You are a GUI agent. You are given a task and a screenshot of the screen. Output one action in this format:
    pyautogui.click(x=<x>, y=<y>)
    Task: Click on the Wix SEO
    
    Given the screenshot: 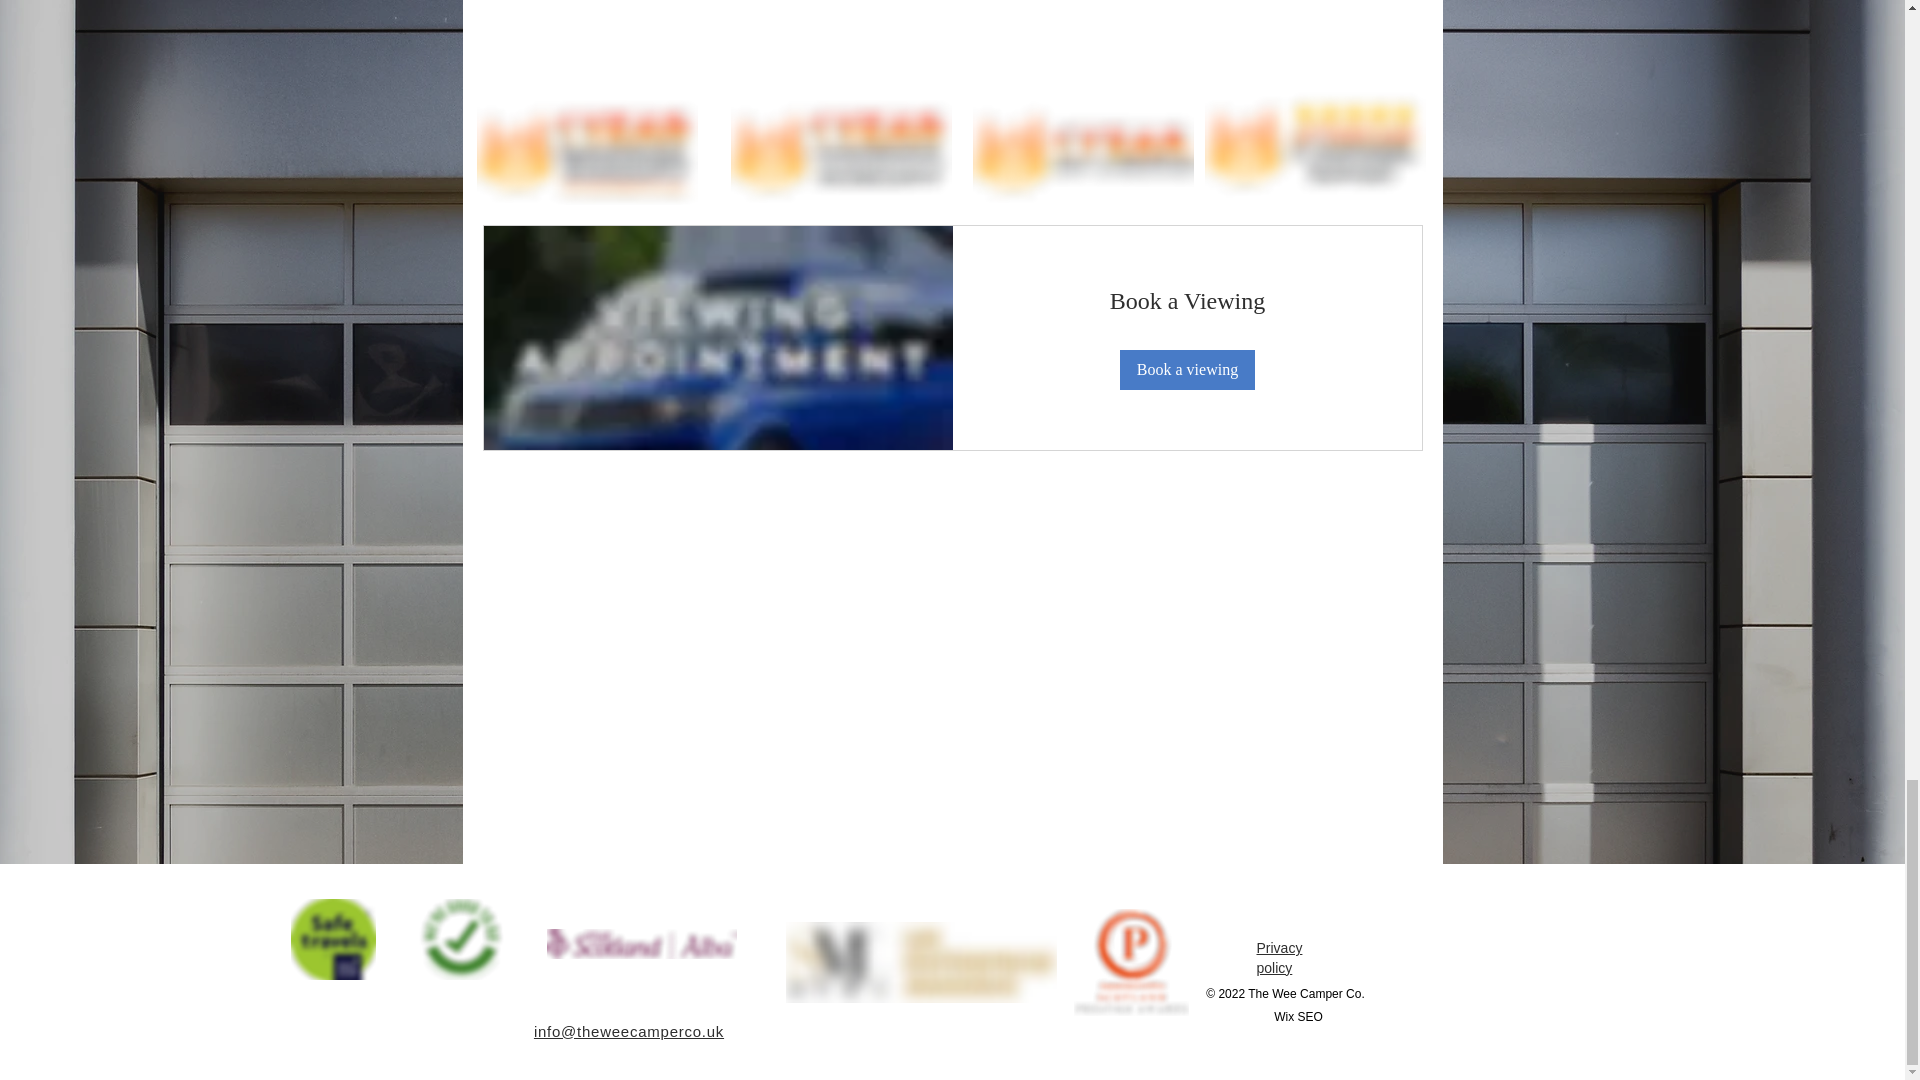 What is the action you would take?
    pyautogui.click(x=1298, y=1016)
    